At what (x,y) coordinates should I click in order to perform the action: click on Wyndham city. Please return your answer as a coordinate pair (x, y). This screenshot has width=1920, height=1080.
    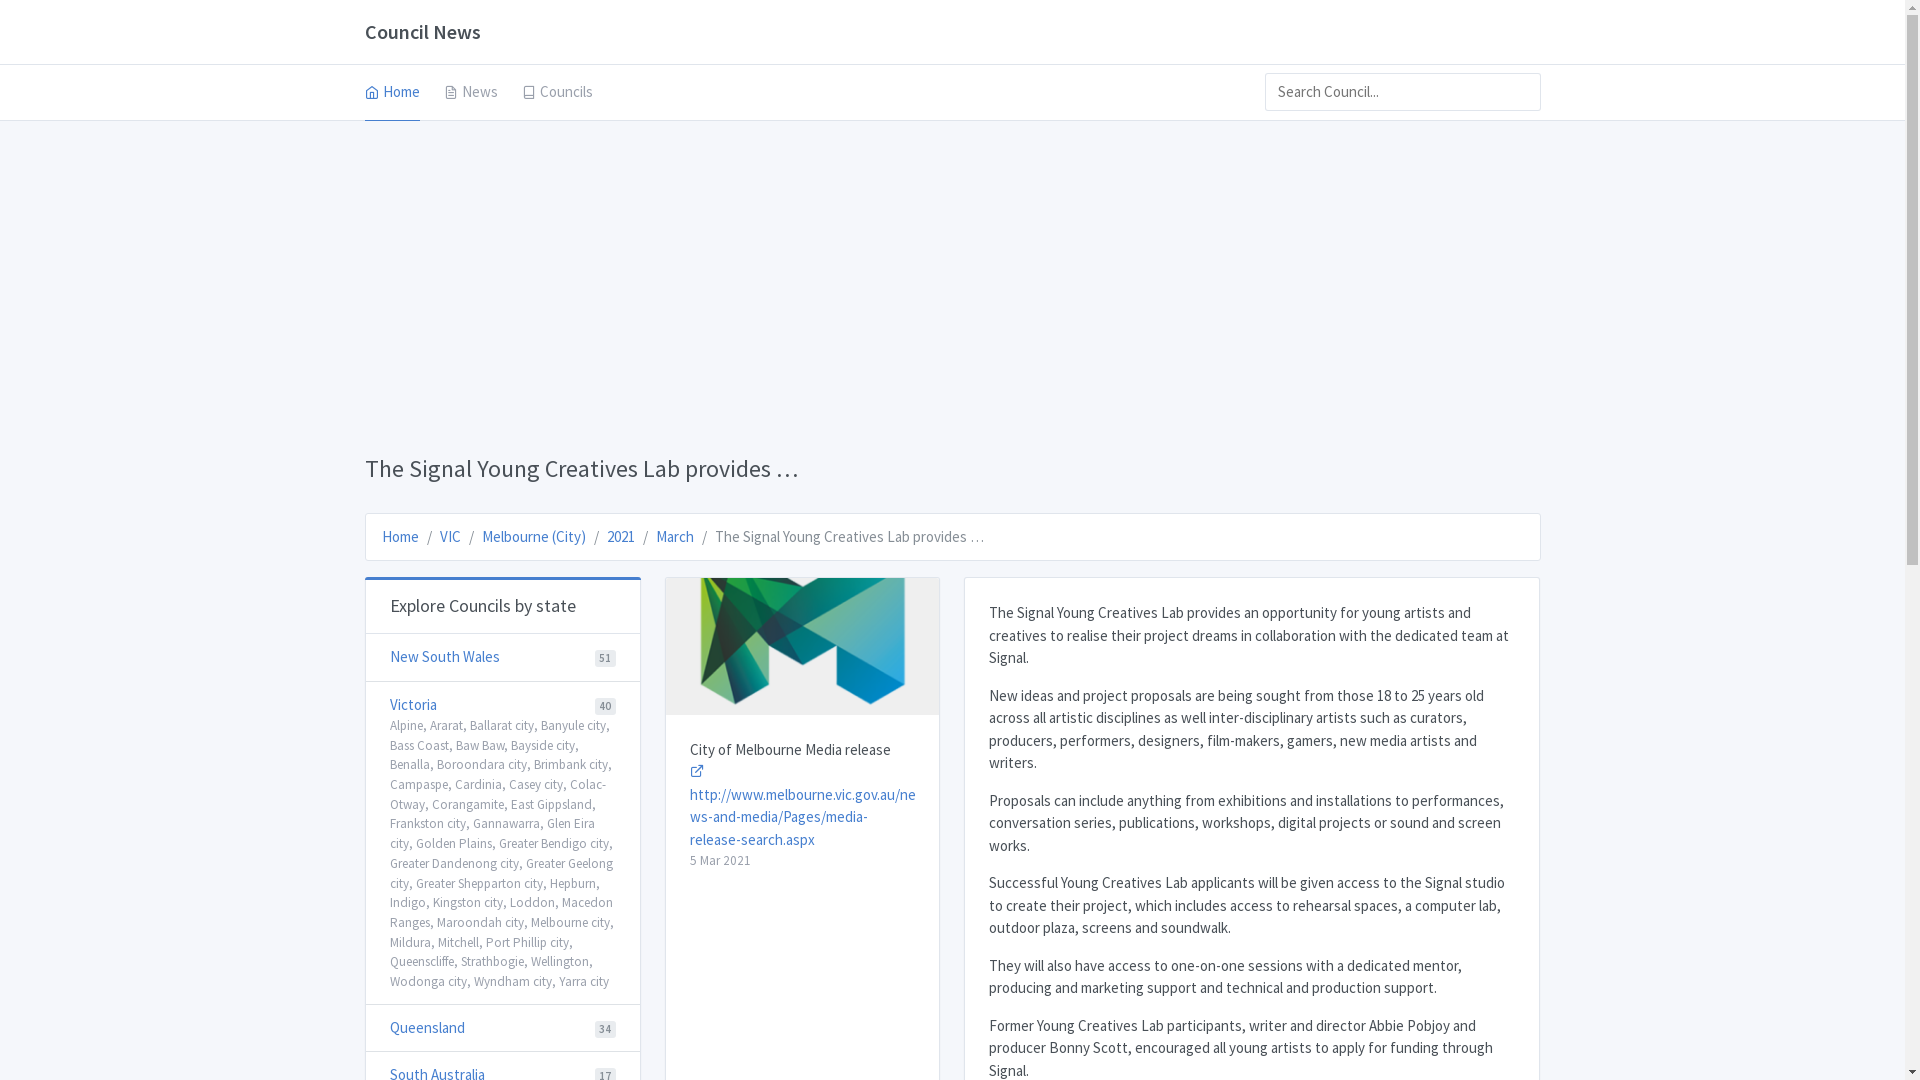
    Looking at the image, I should click on (513, 982).